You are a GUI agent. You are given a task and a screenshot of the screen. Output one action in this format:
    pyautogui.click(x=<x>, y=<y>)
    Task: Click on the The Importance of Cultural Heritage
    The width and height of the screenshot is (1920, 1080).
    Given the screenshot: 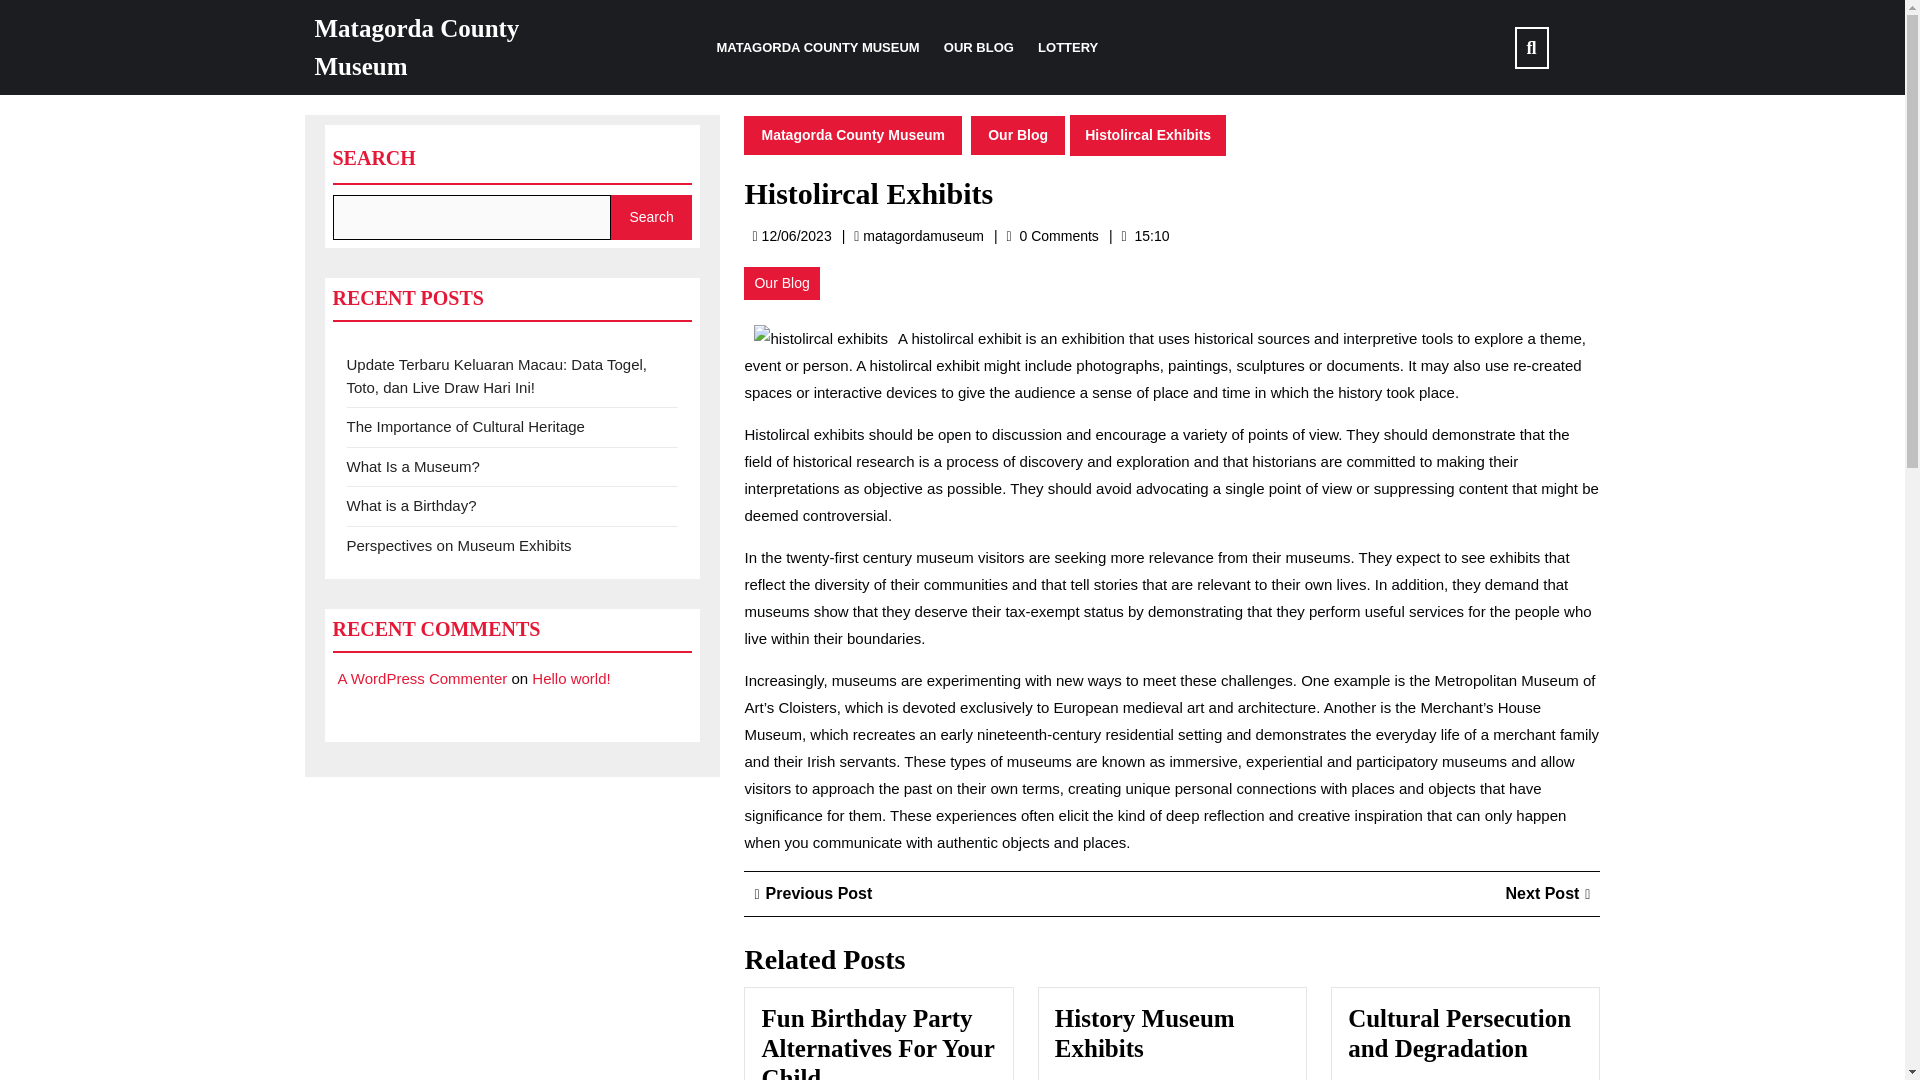 What is the action you would take?
    pyautogui.click(x=464, y=426)
    